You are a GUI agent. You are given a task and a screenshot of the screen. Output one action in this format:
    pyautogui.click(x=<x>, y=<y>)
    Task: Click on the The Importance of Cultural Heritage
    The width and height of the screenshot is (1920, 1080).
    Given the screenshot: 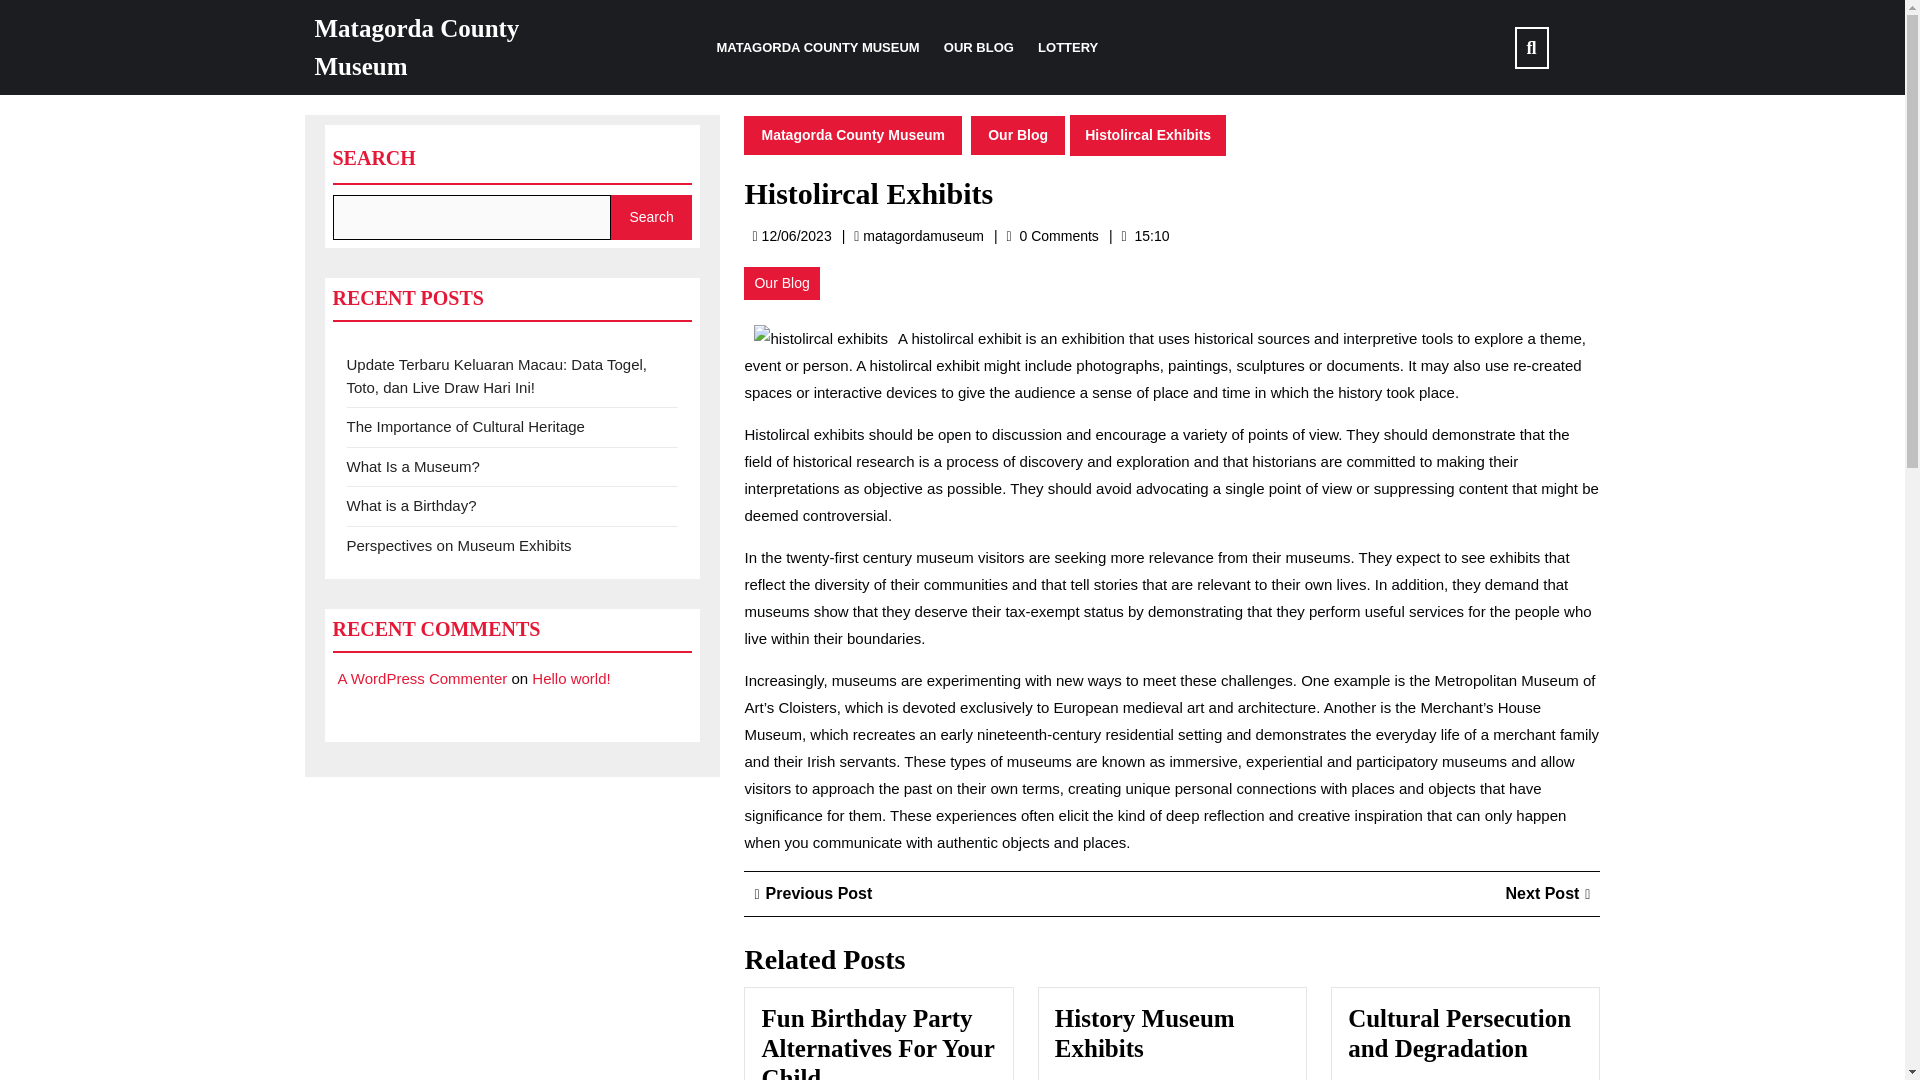 What is the action you would take?
    pyautogui.click(x=464, y=426)
    